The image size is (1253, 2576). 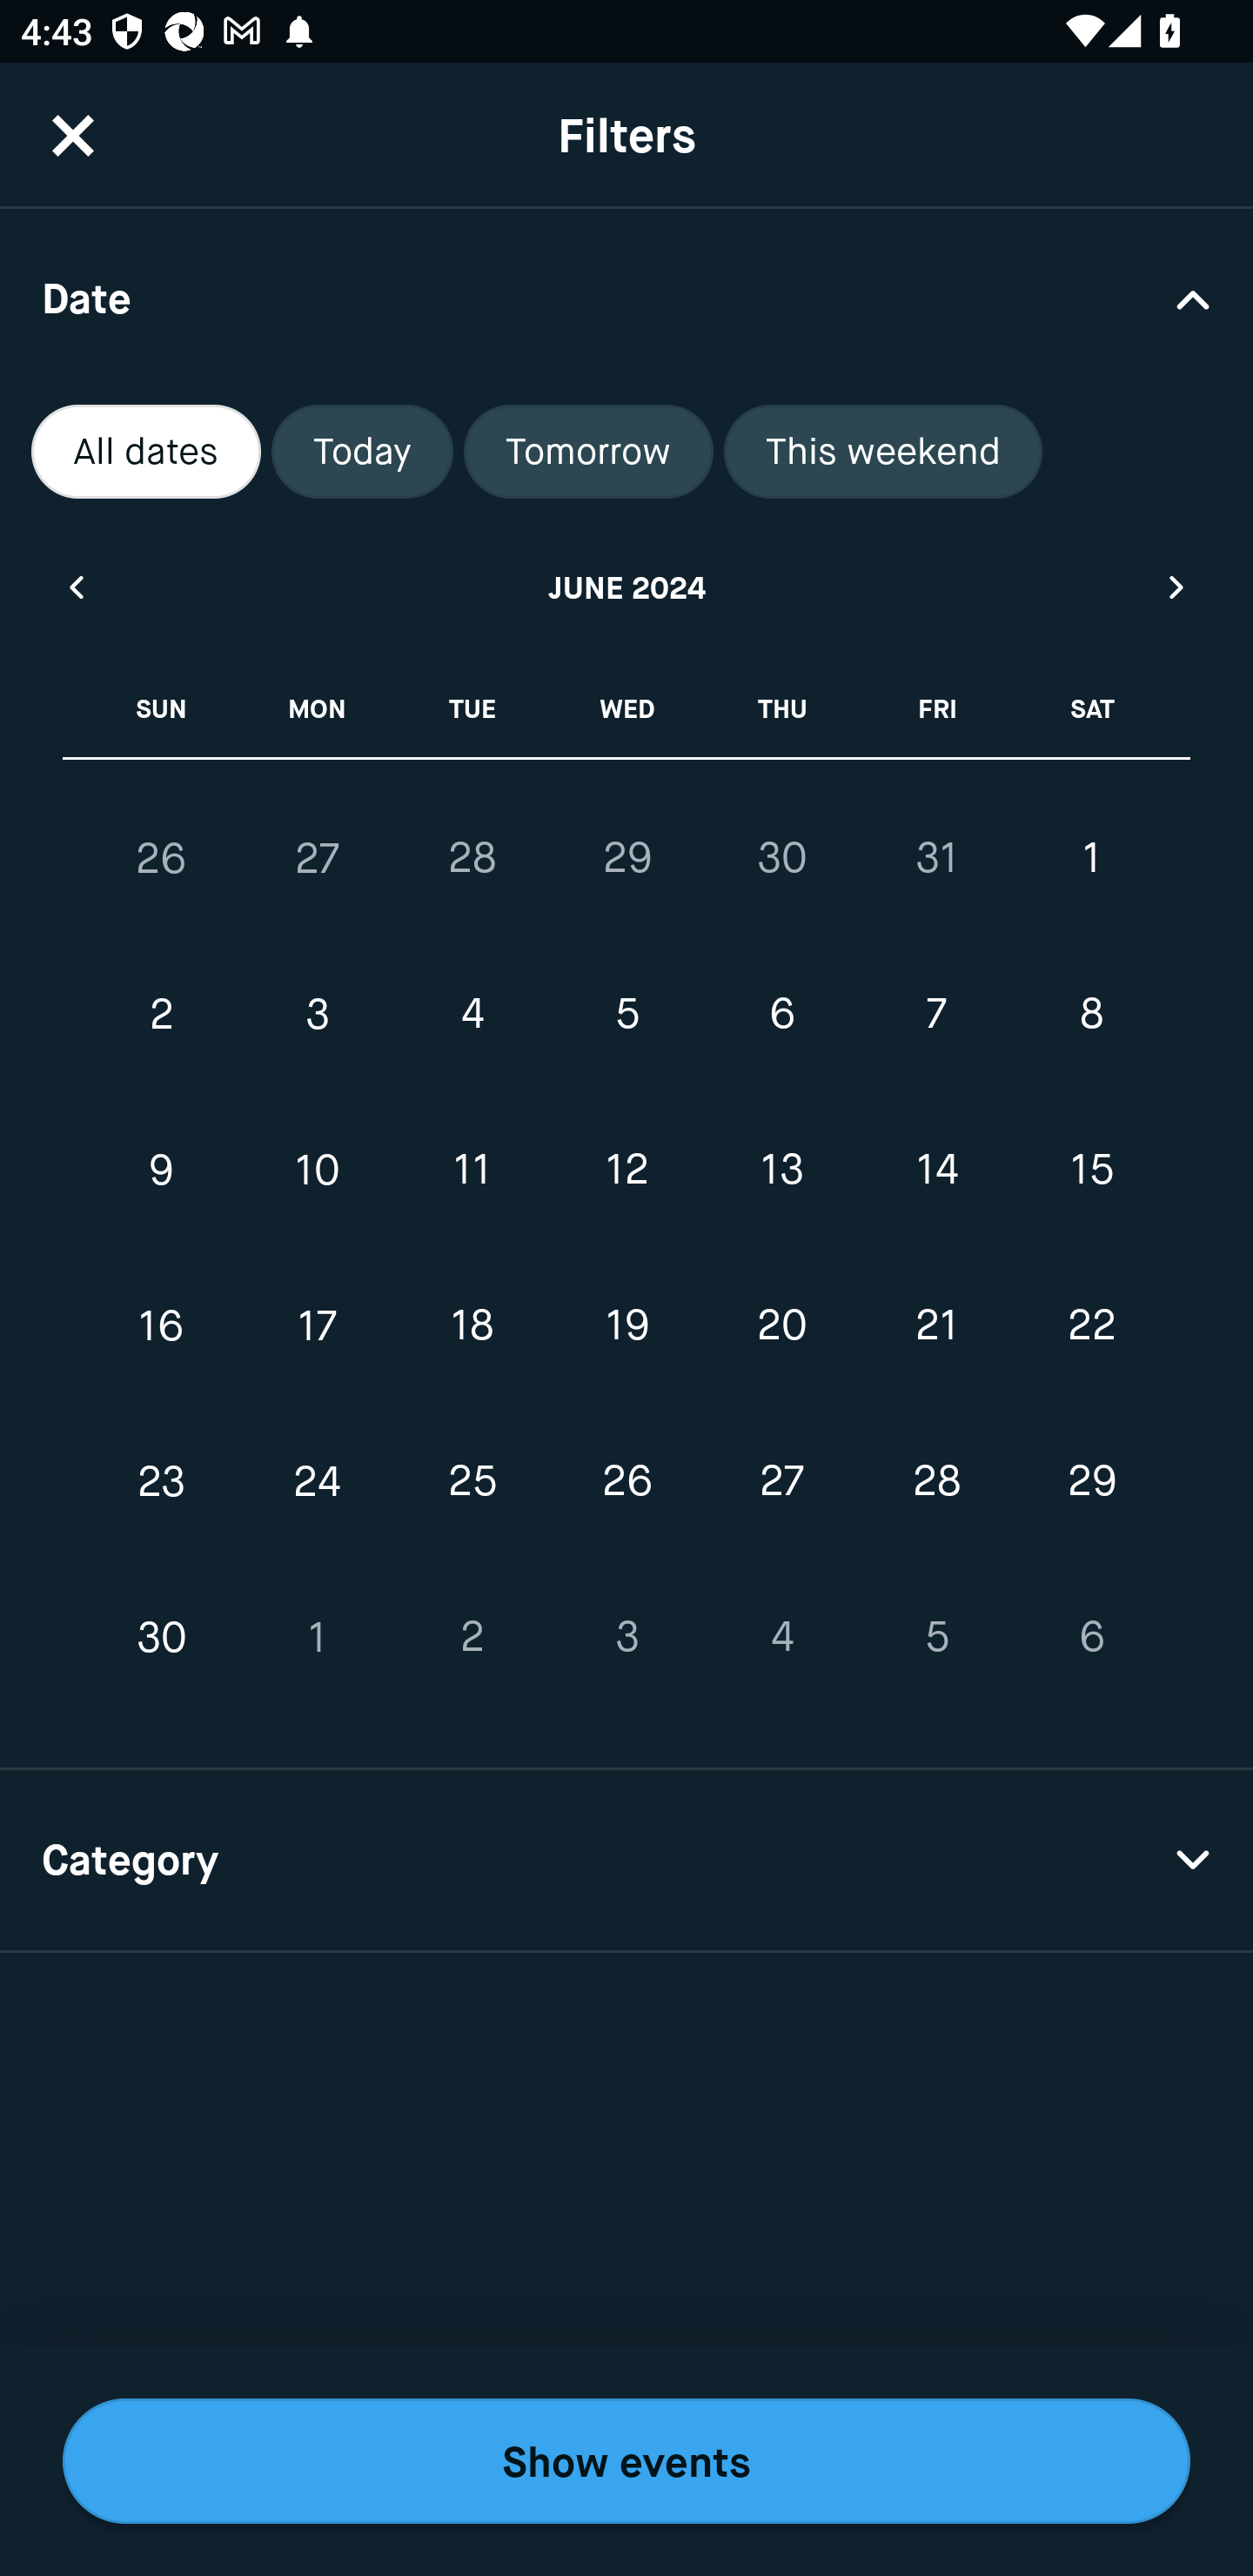 What do you see at coordinates (162, 858) in the screenshot?
I see `26` at bounding box center [162, 858].